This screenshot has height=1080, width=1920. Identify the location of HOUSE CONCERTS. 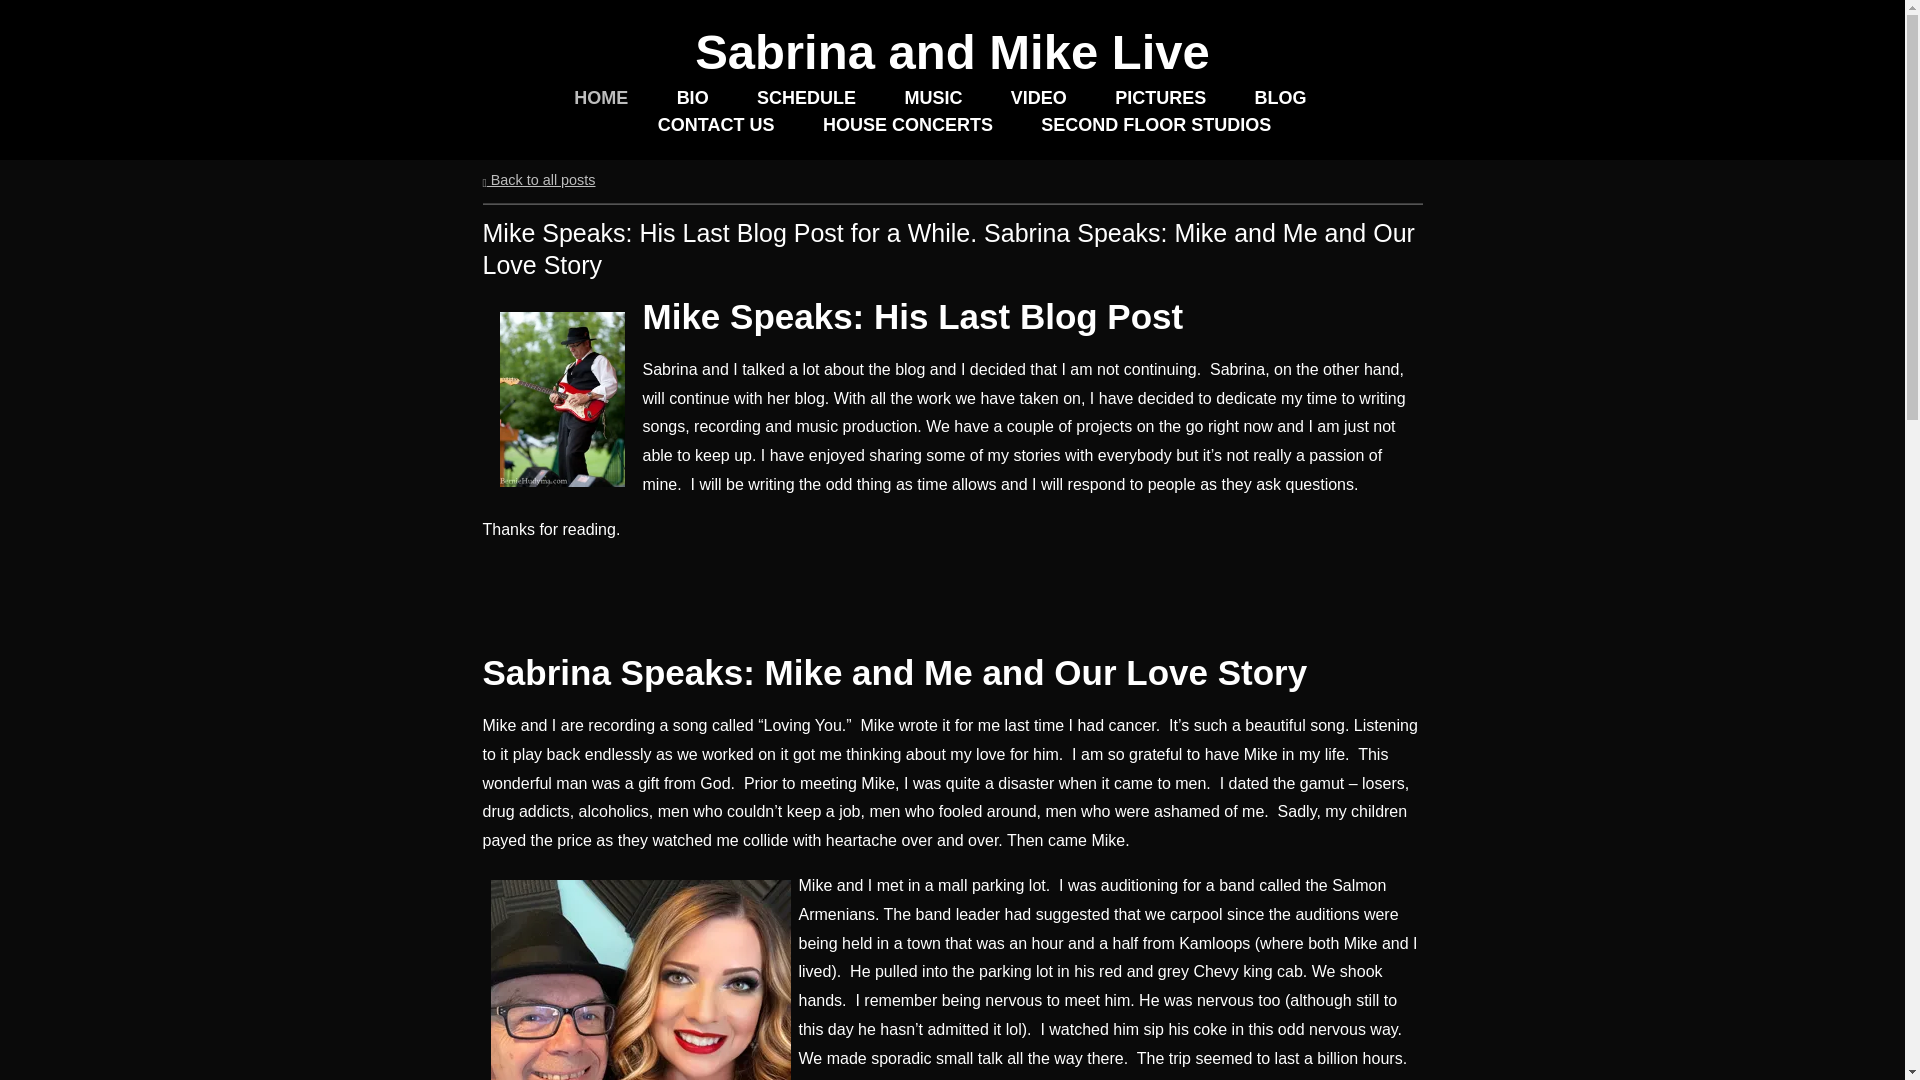
(908, 126).